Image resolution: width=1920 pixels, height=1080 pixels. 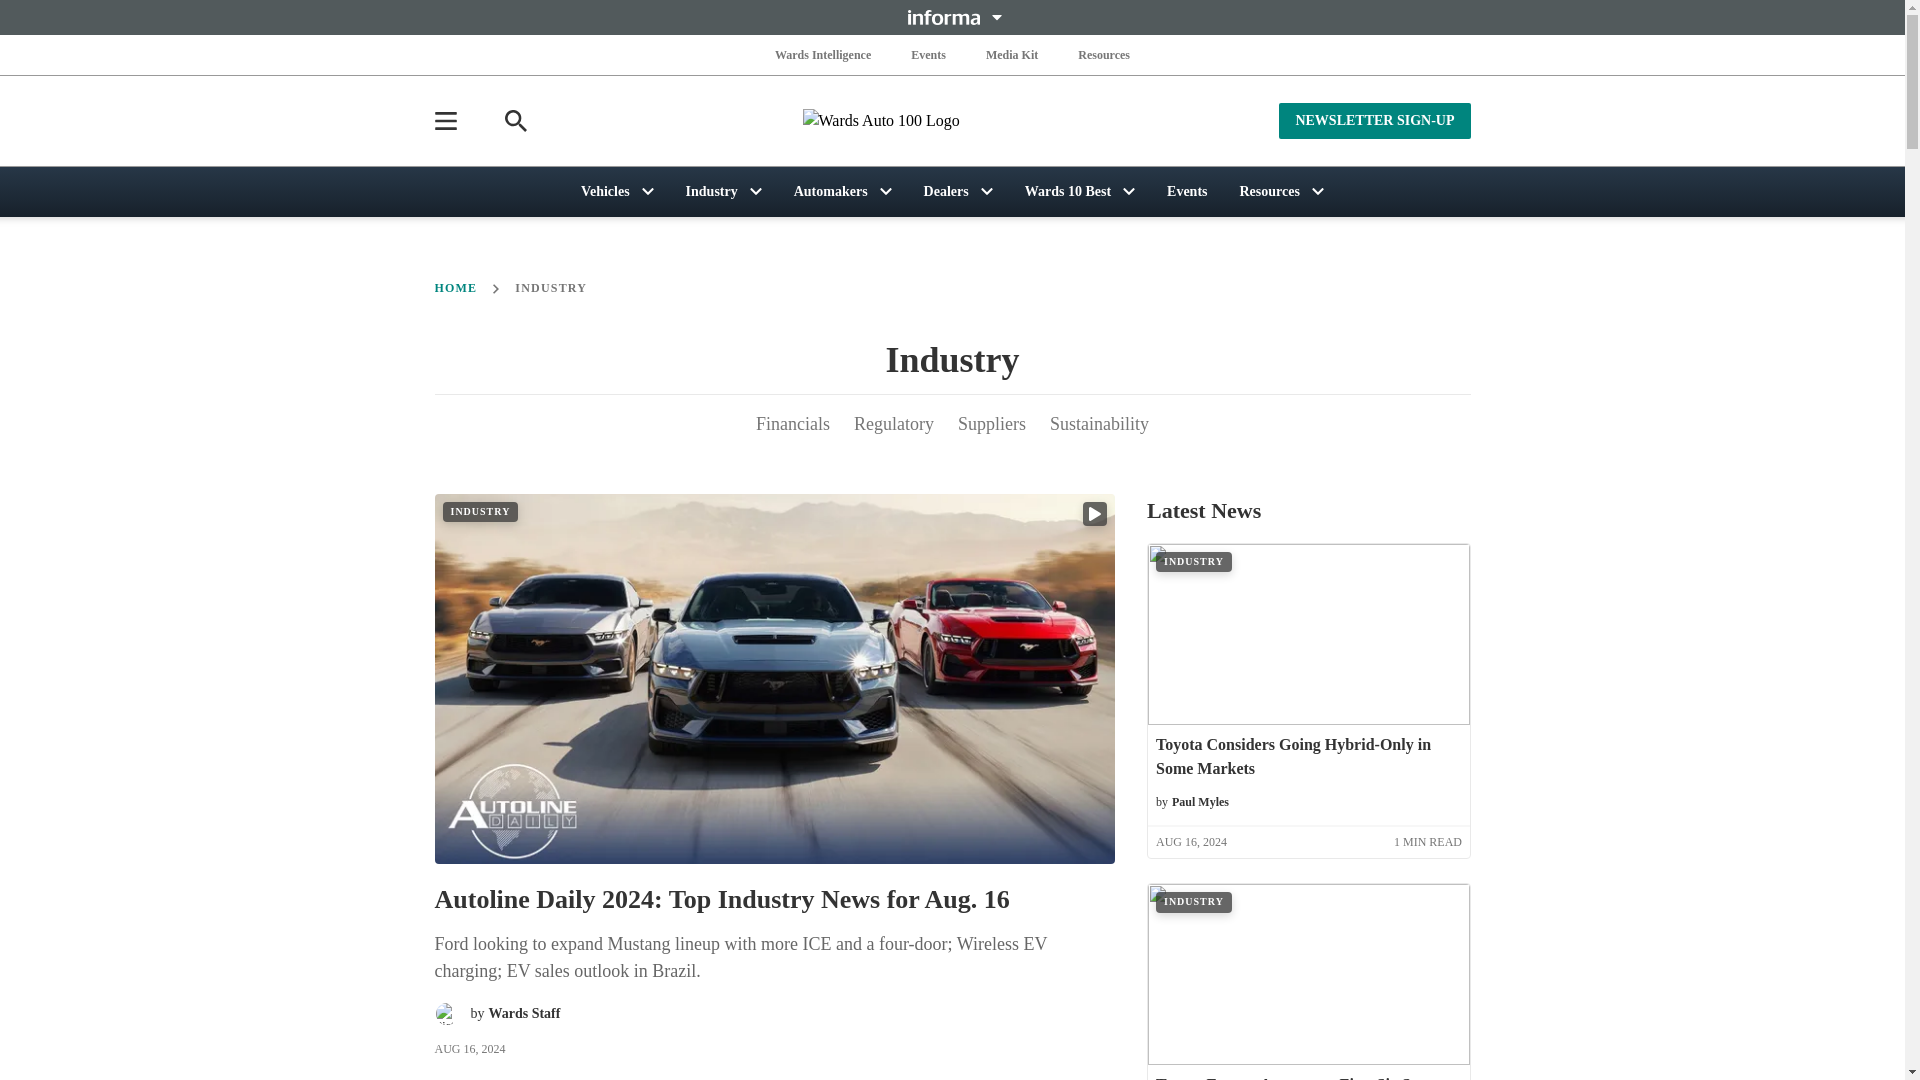 I want to click on Events, so click(x=928, y=54).